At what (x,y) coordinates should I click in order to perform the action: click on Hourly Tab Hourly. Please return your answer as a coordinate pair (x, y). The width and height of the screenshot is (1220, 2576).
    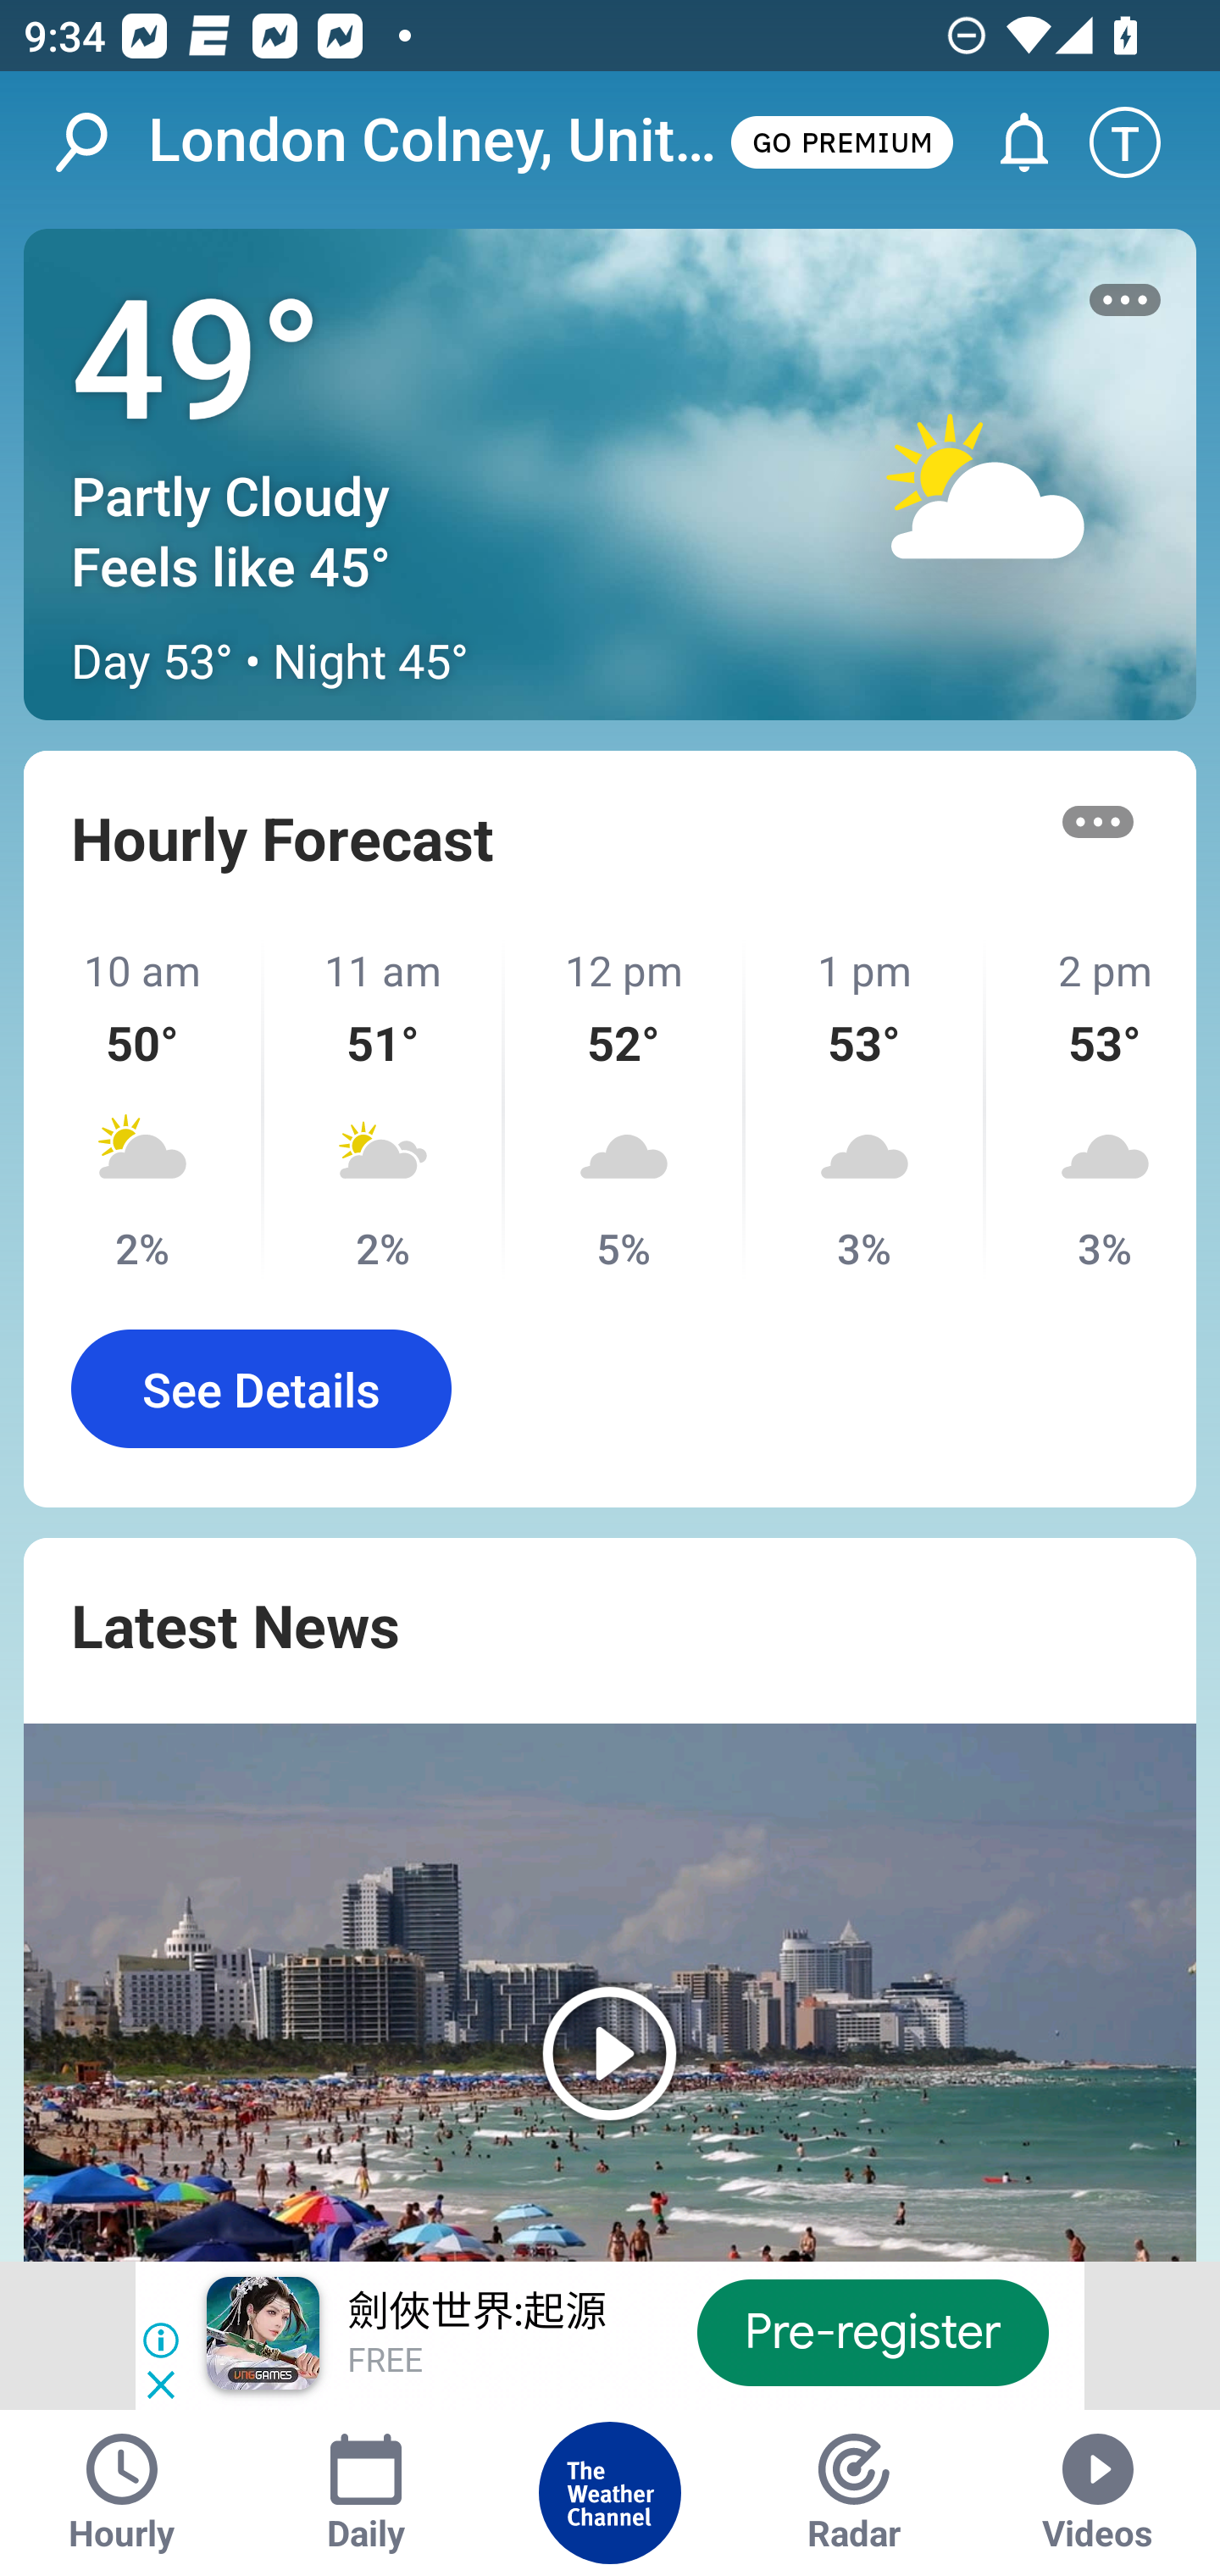
    Looking at the image, I should click on (122, 2493).